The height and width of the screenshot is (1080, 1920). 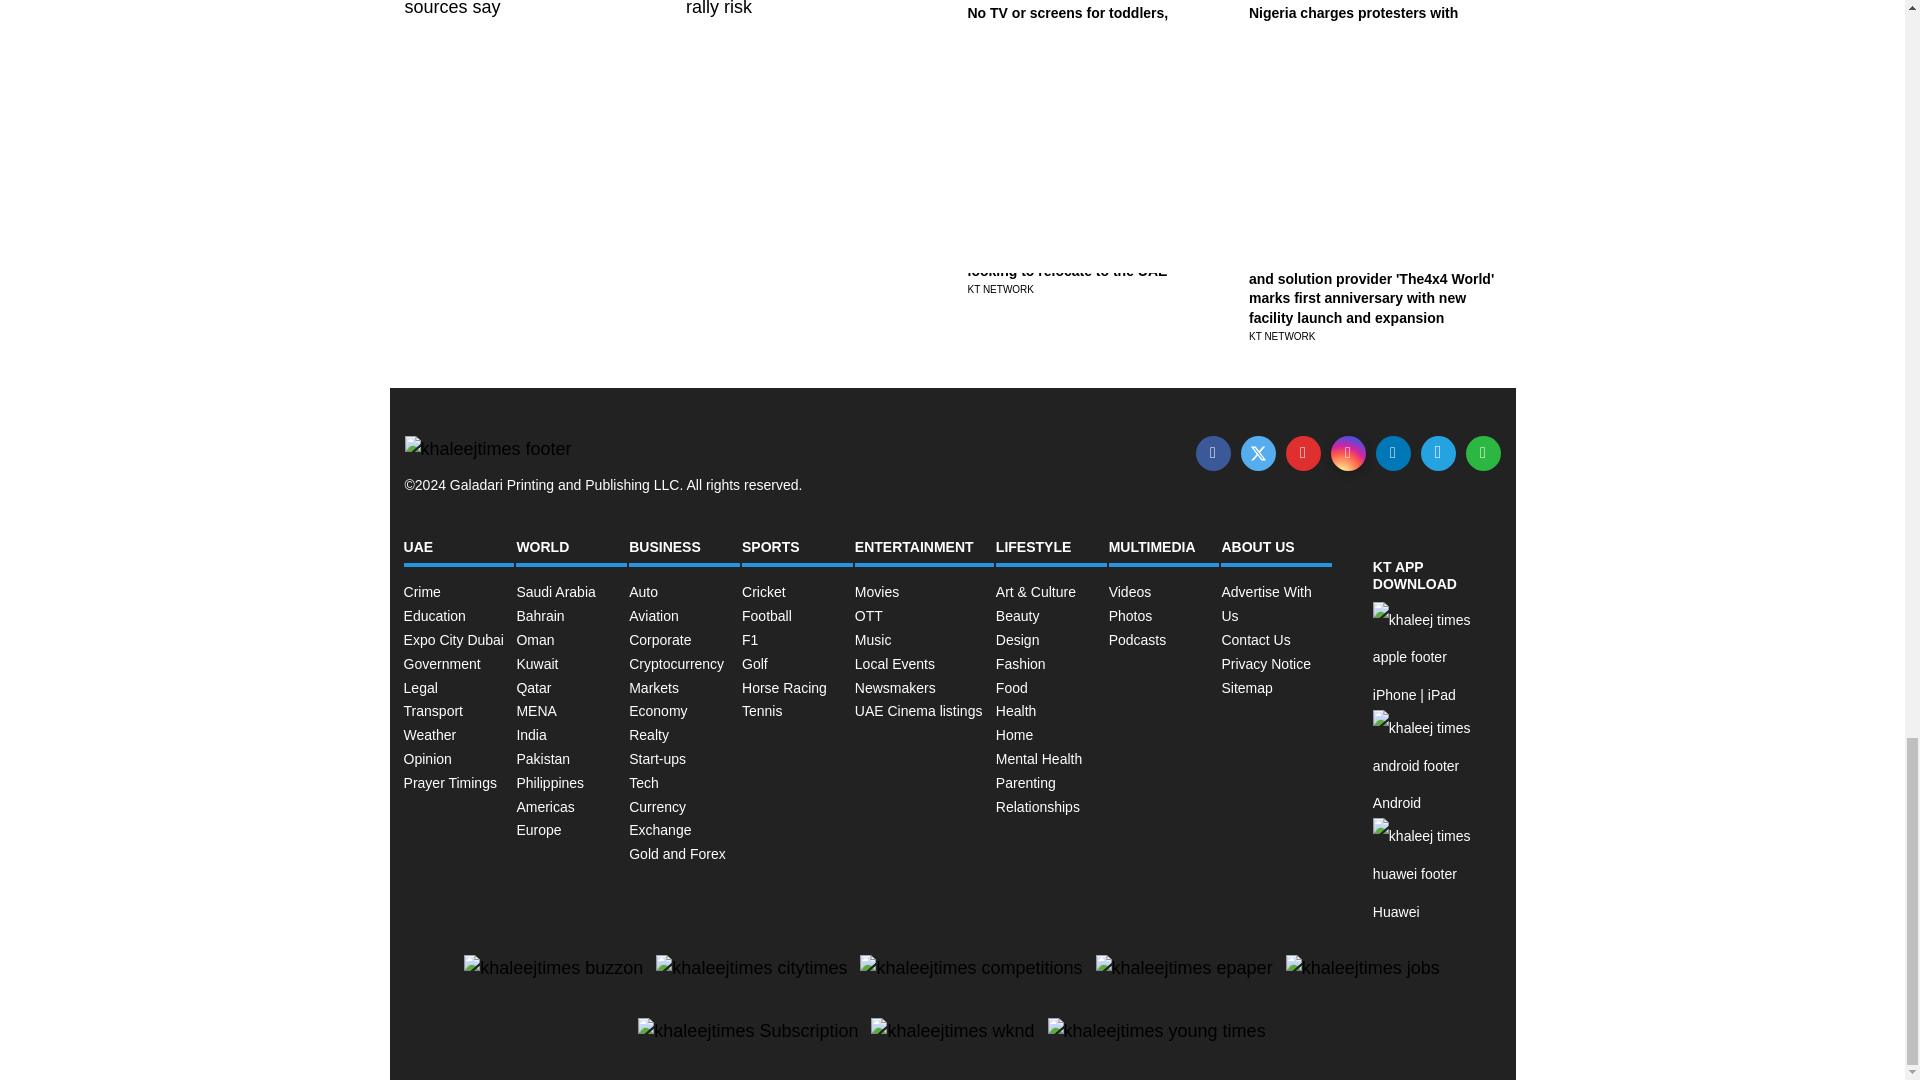 What do you see at coordinates (1068, 23) in the screenshot?
I see `No TV or screens for toddlers, Sweden tells parents` at bounding box center [1068, 23].